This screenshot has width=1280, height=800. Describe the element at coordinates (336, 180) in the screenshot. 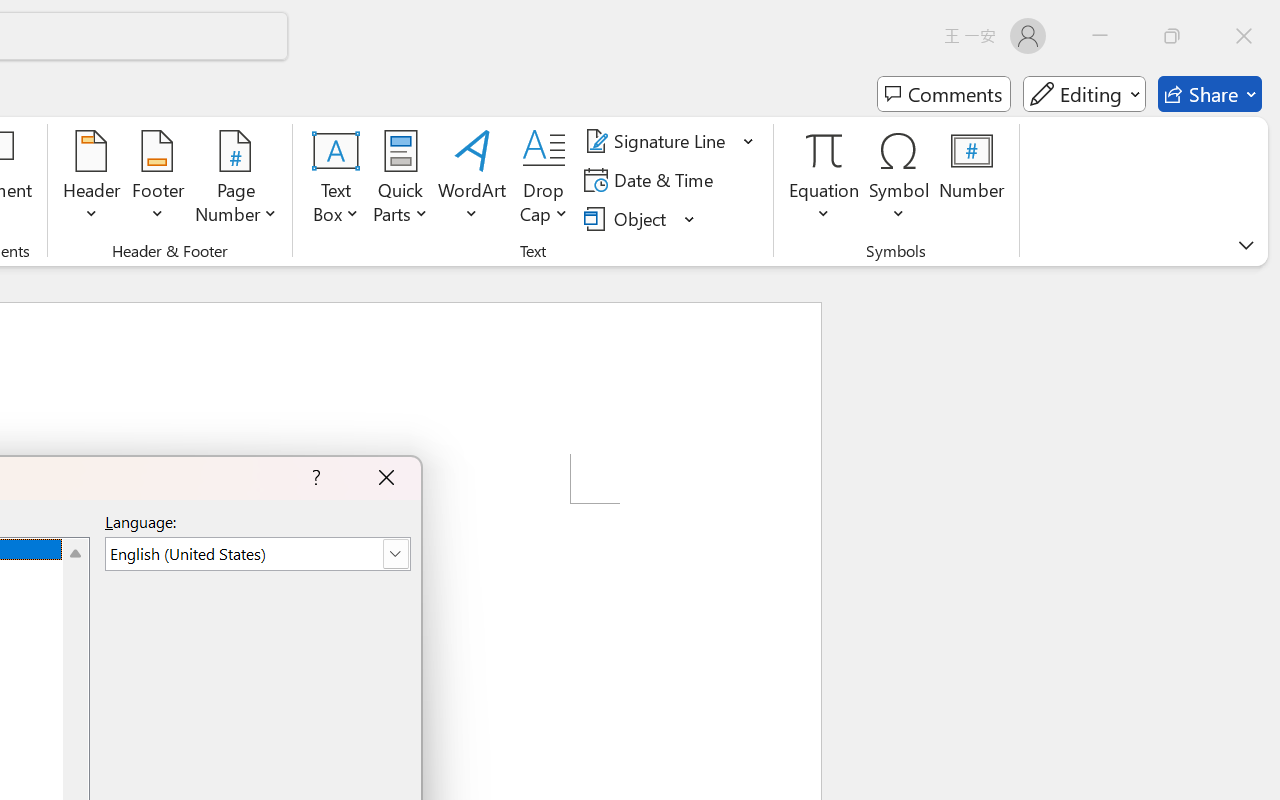

I see `Text Box` at that location.